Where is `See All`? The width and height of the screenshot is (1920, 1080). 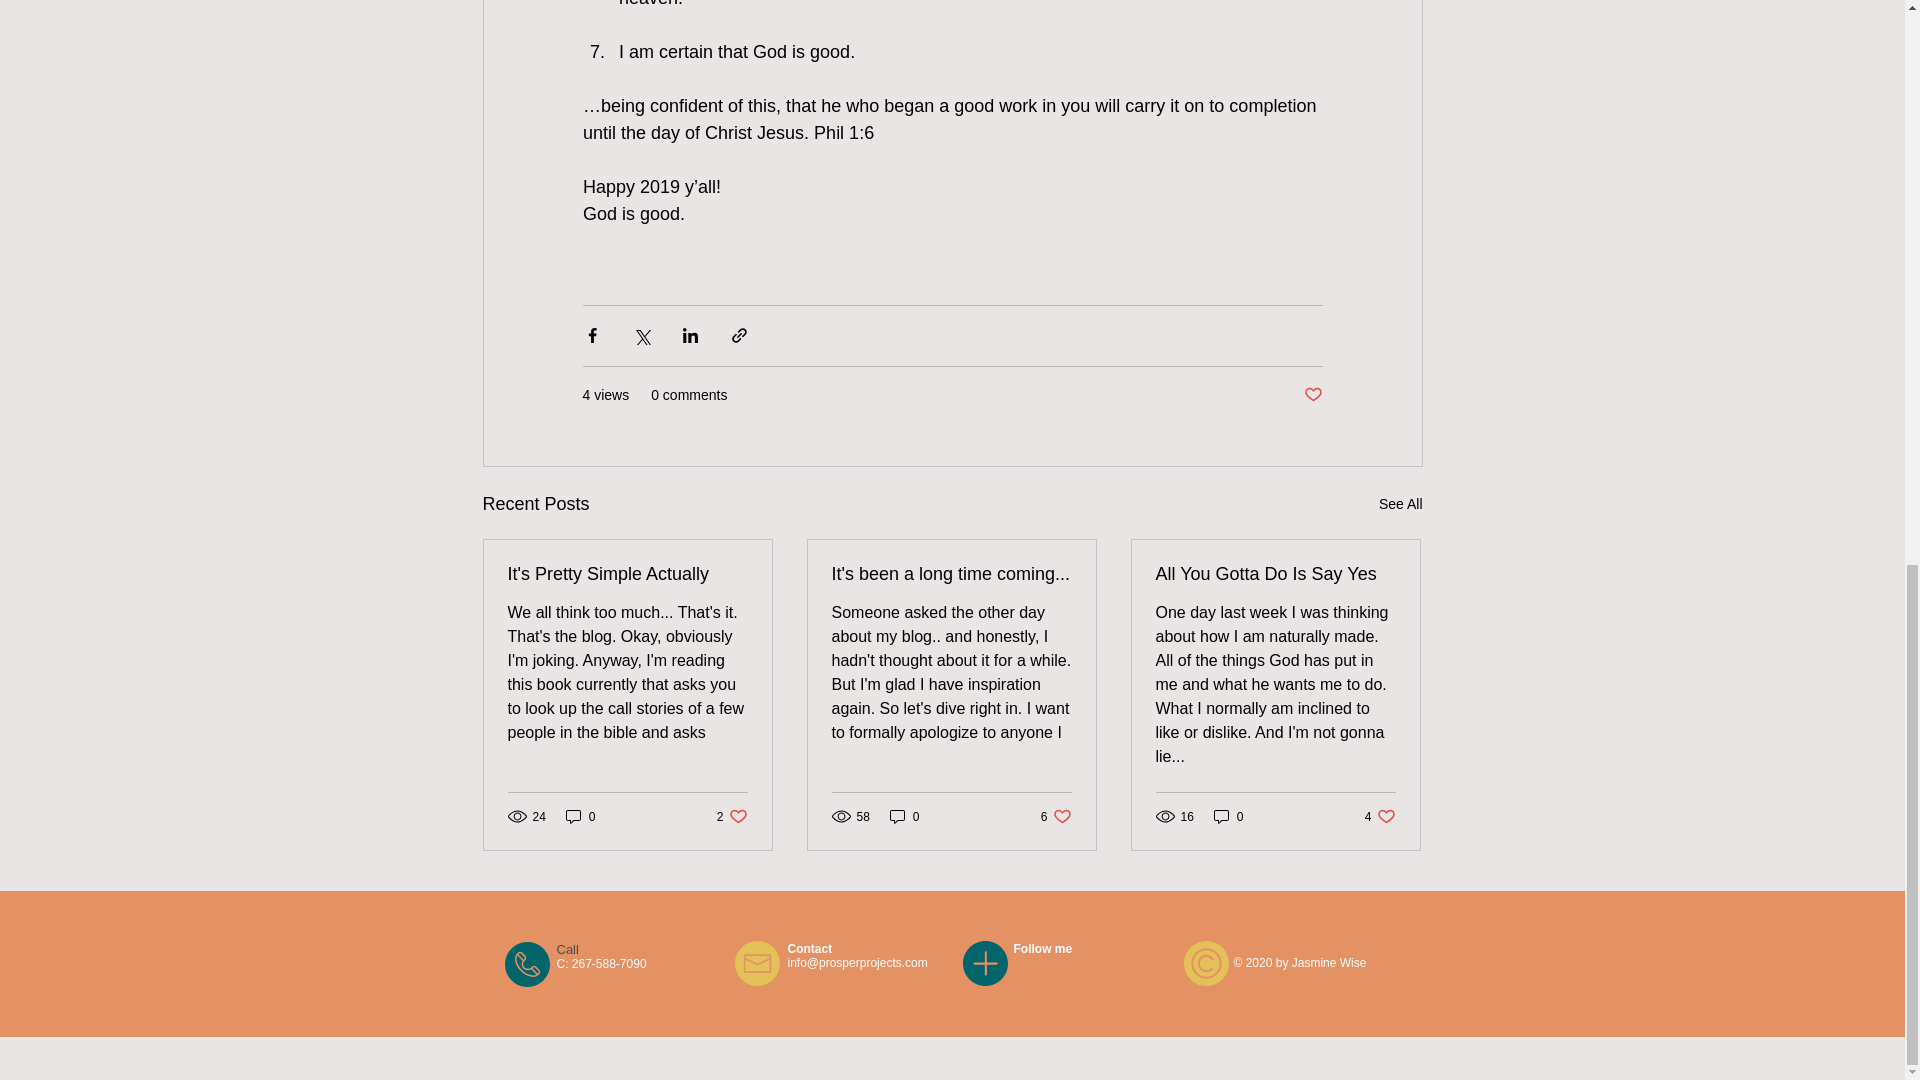
See All is located at coordinates (904, 816).